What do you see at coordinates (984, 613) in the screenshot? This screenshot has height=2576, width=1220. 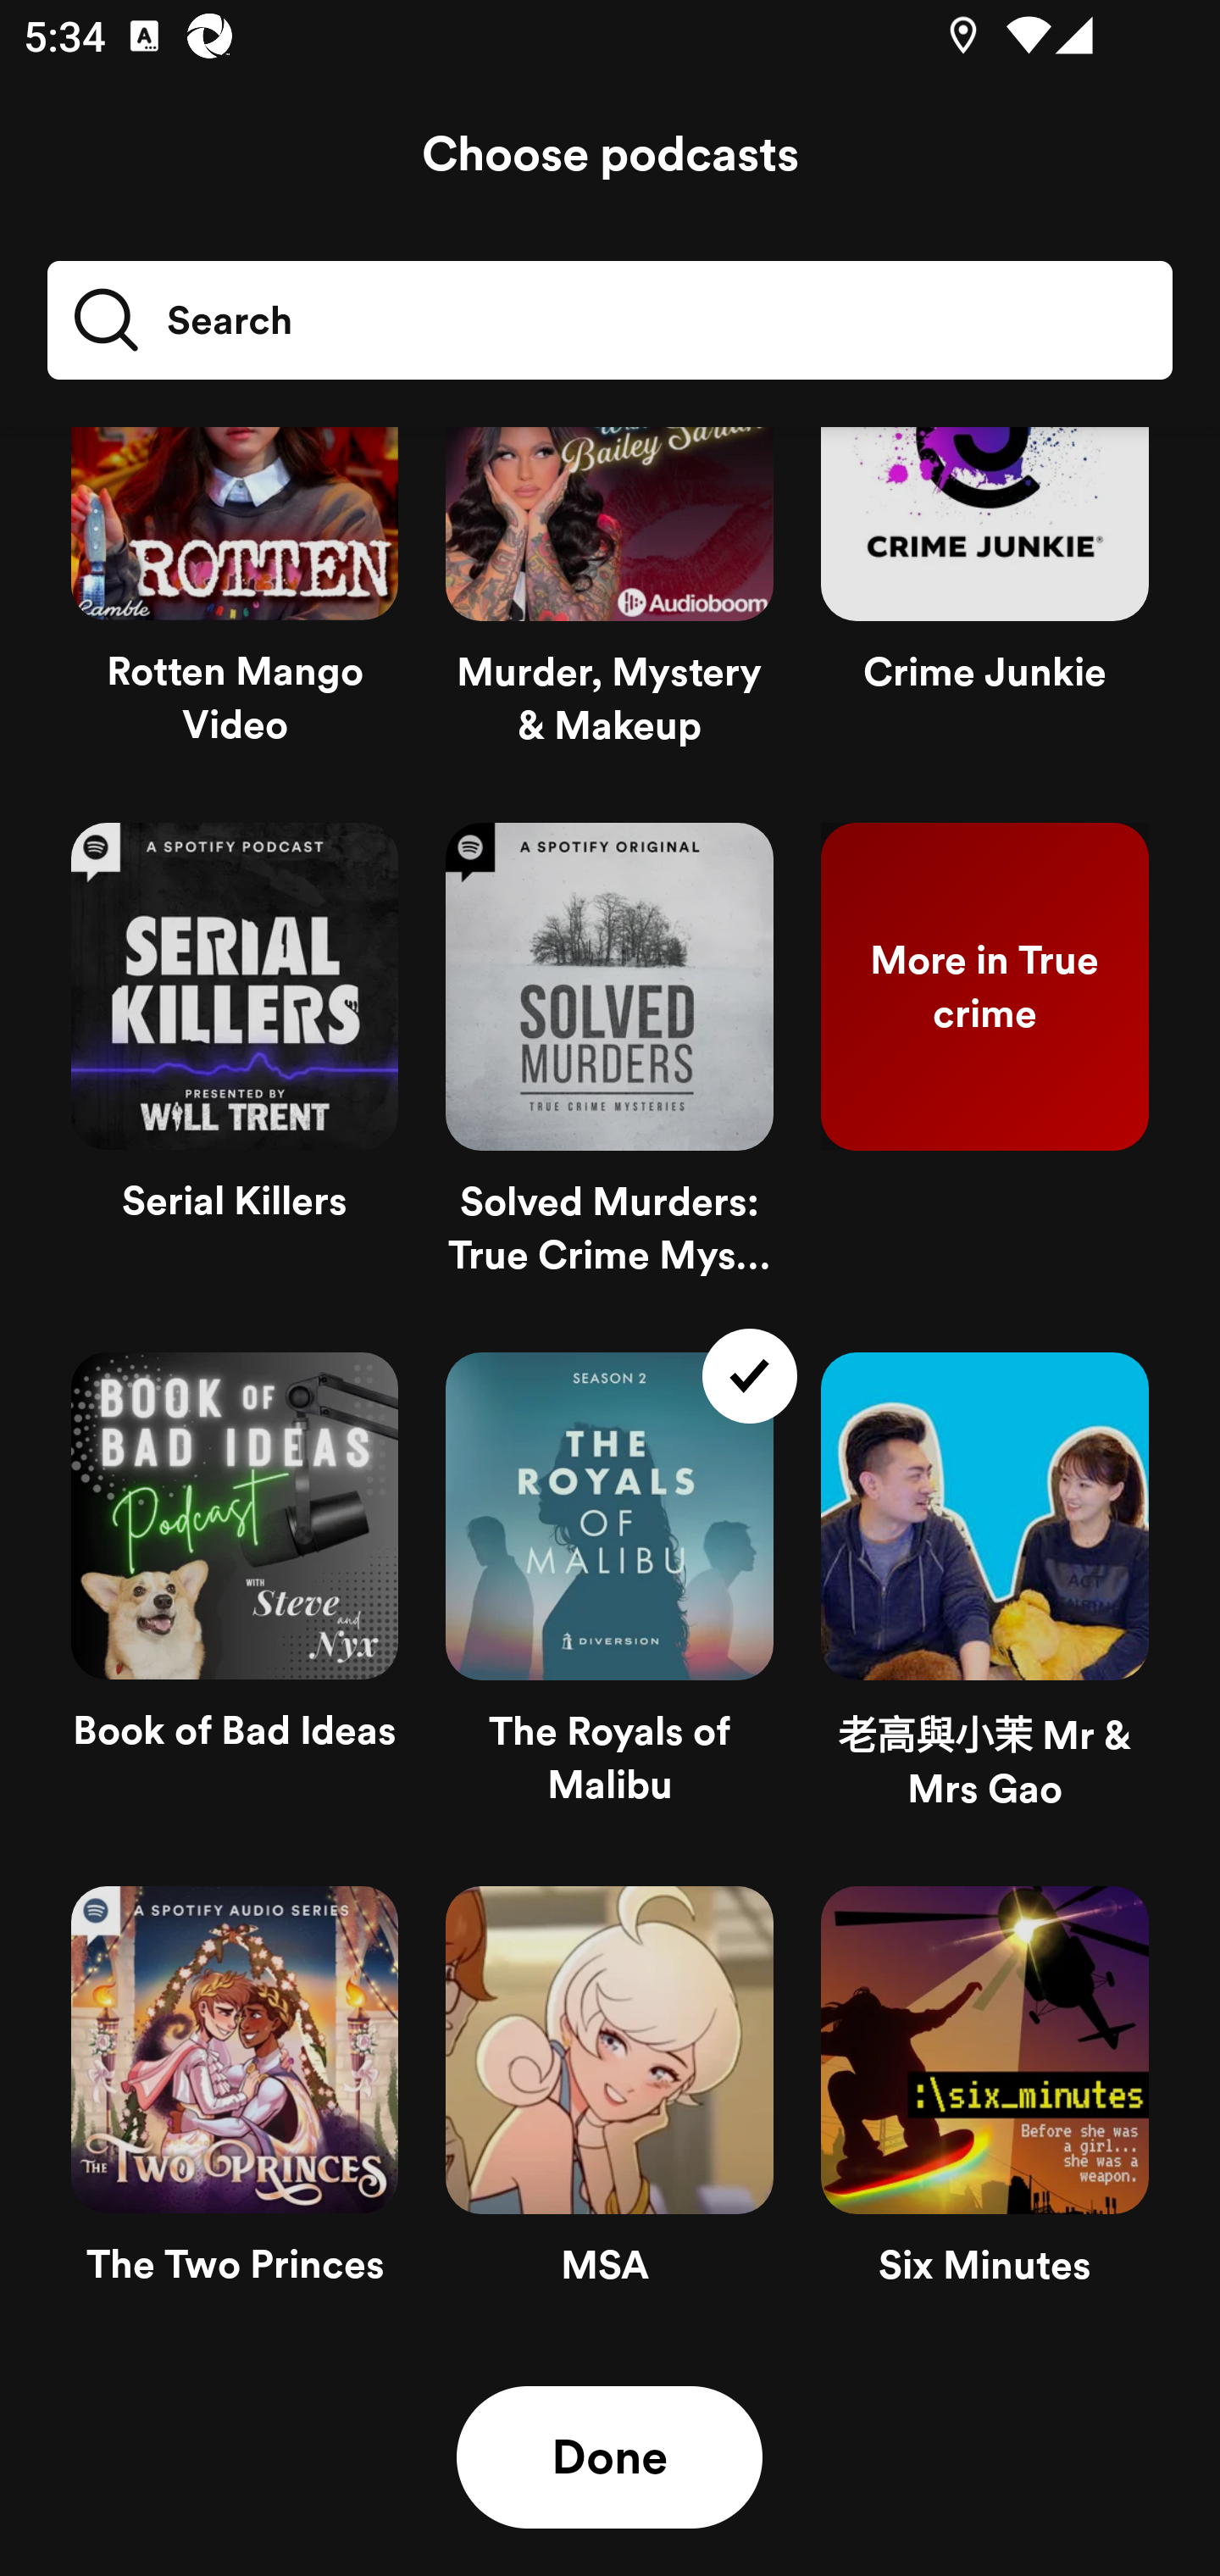 I see `Crime Junkie unselected Crime Junkie` at bounding box center [984, 613].